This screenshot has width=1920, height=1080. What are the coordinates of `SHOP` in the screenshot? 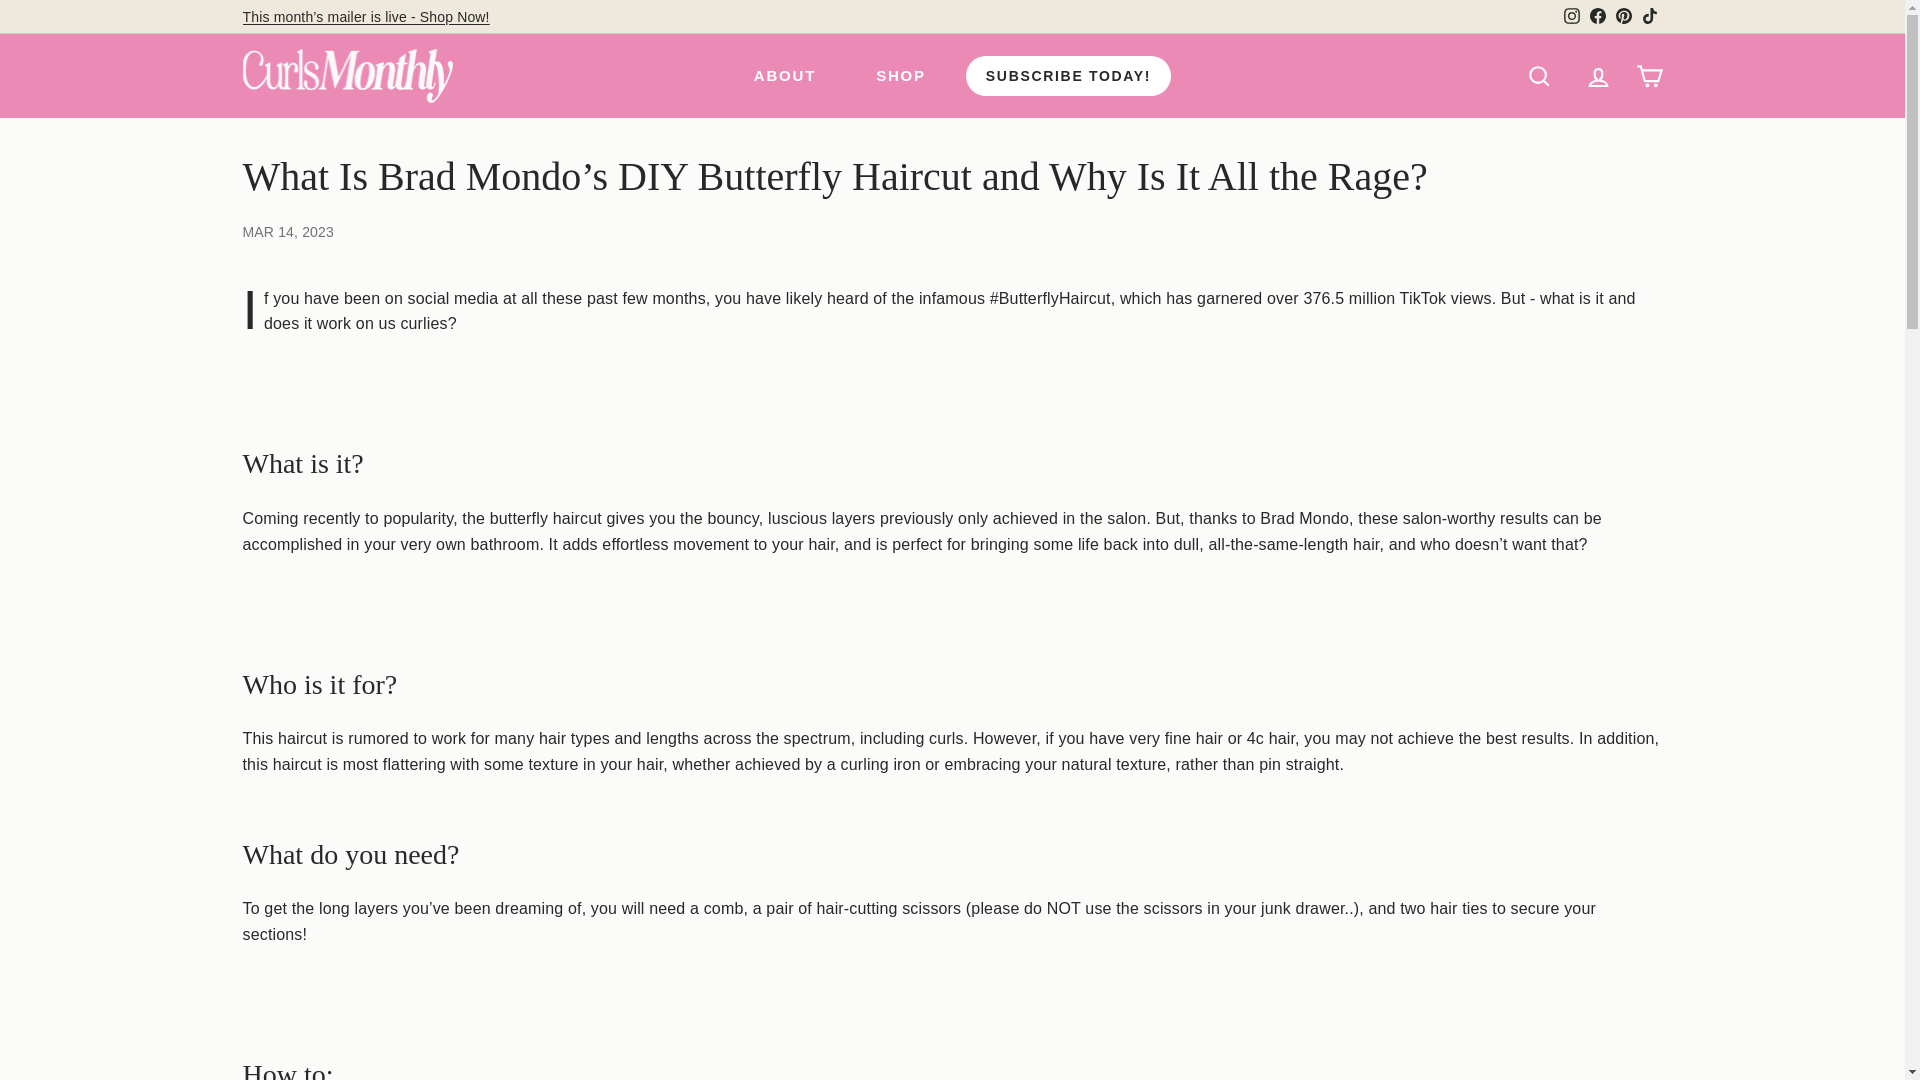 It's located at (901, 76).